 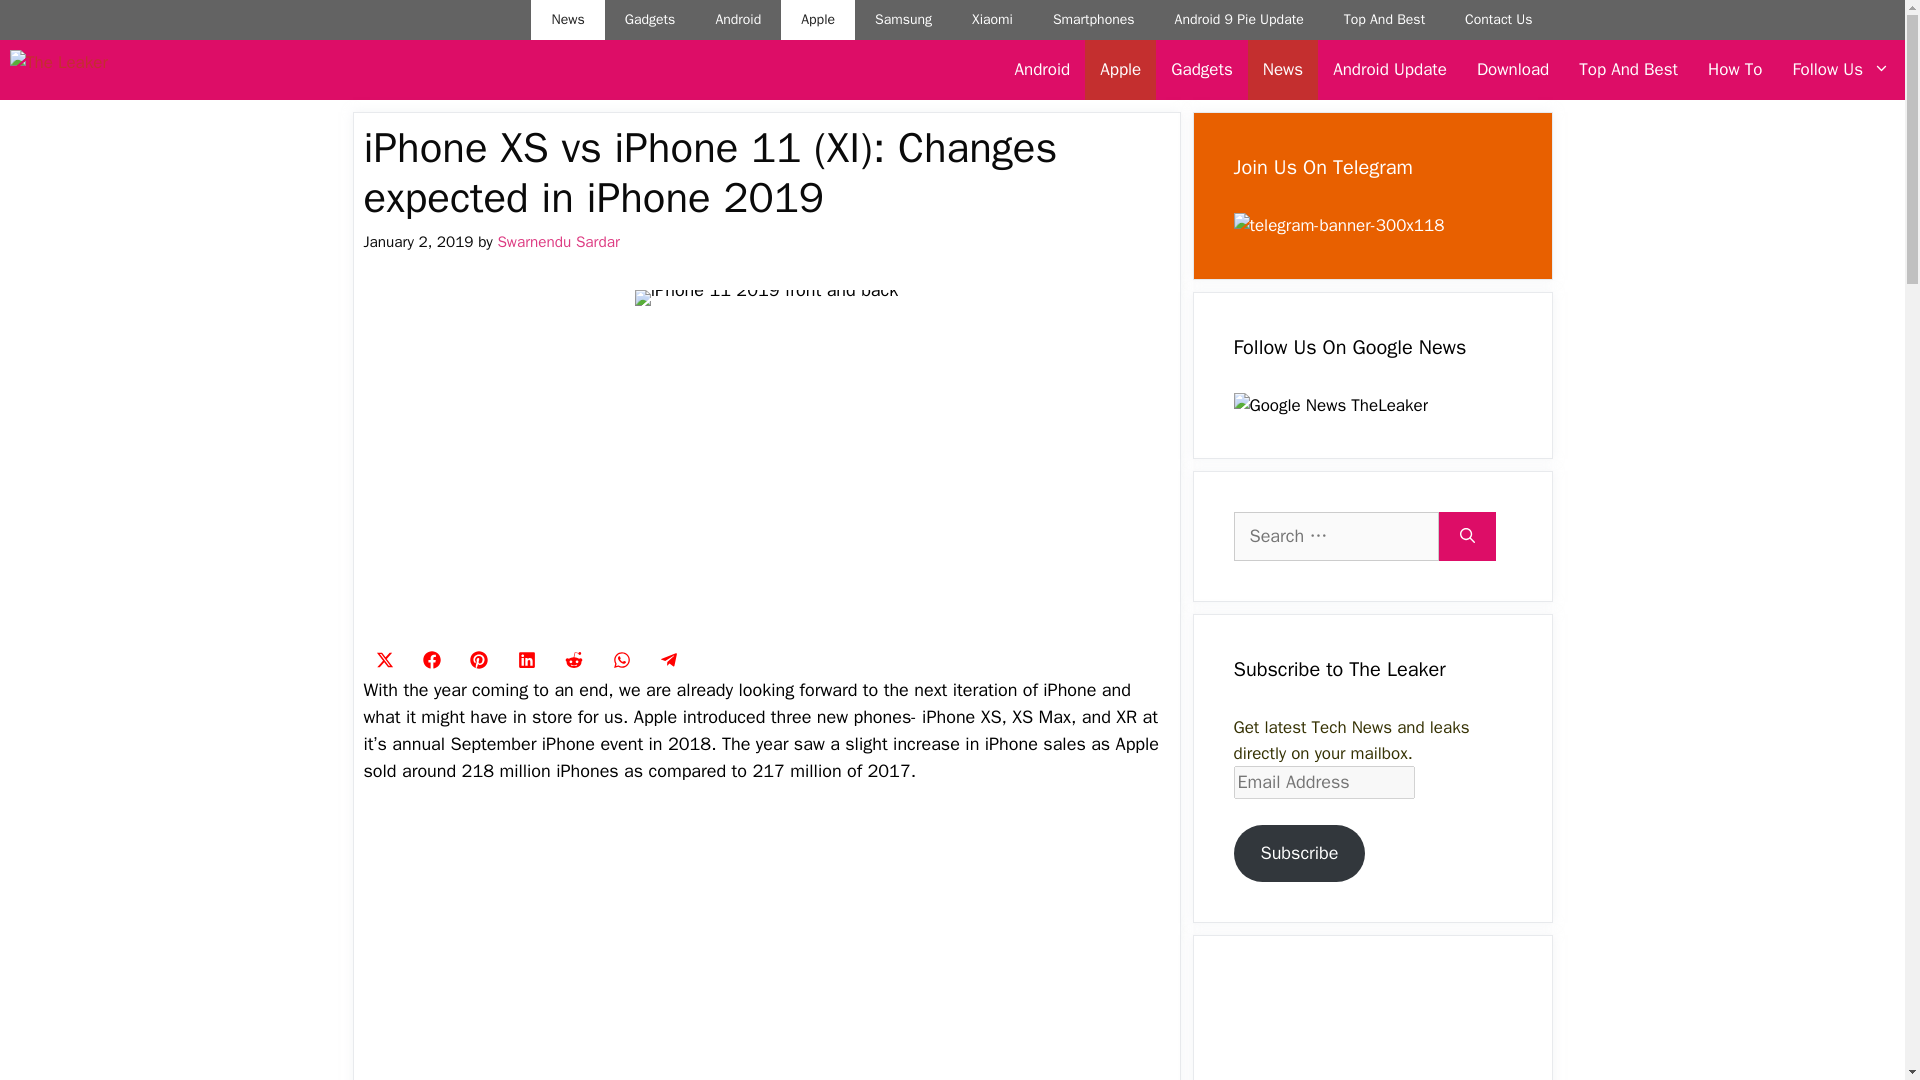 I want to click on Download, so click(x=1512, y=70).